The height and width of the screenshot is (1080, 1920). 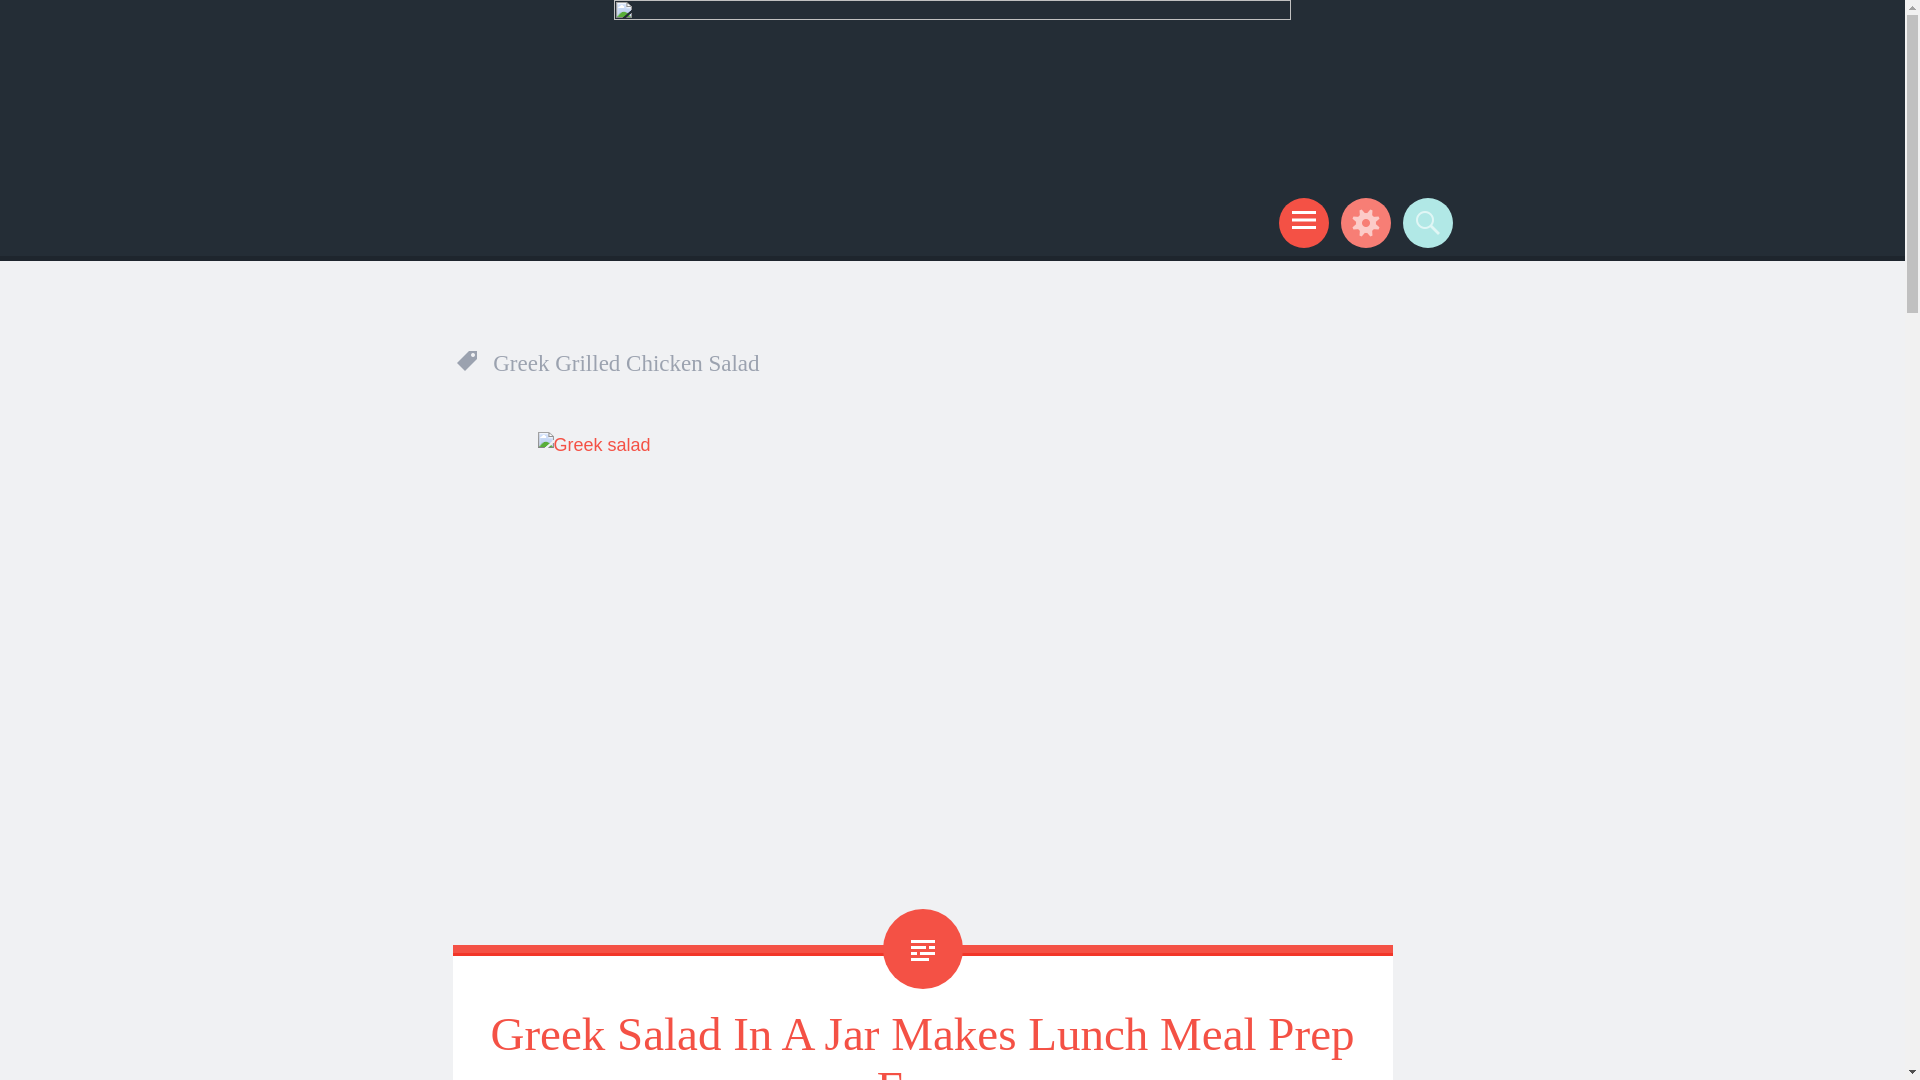 I want to click on Widgets, so click(x=1362, y=222).